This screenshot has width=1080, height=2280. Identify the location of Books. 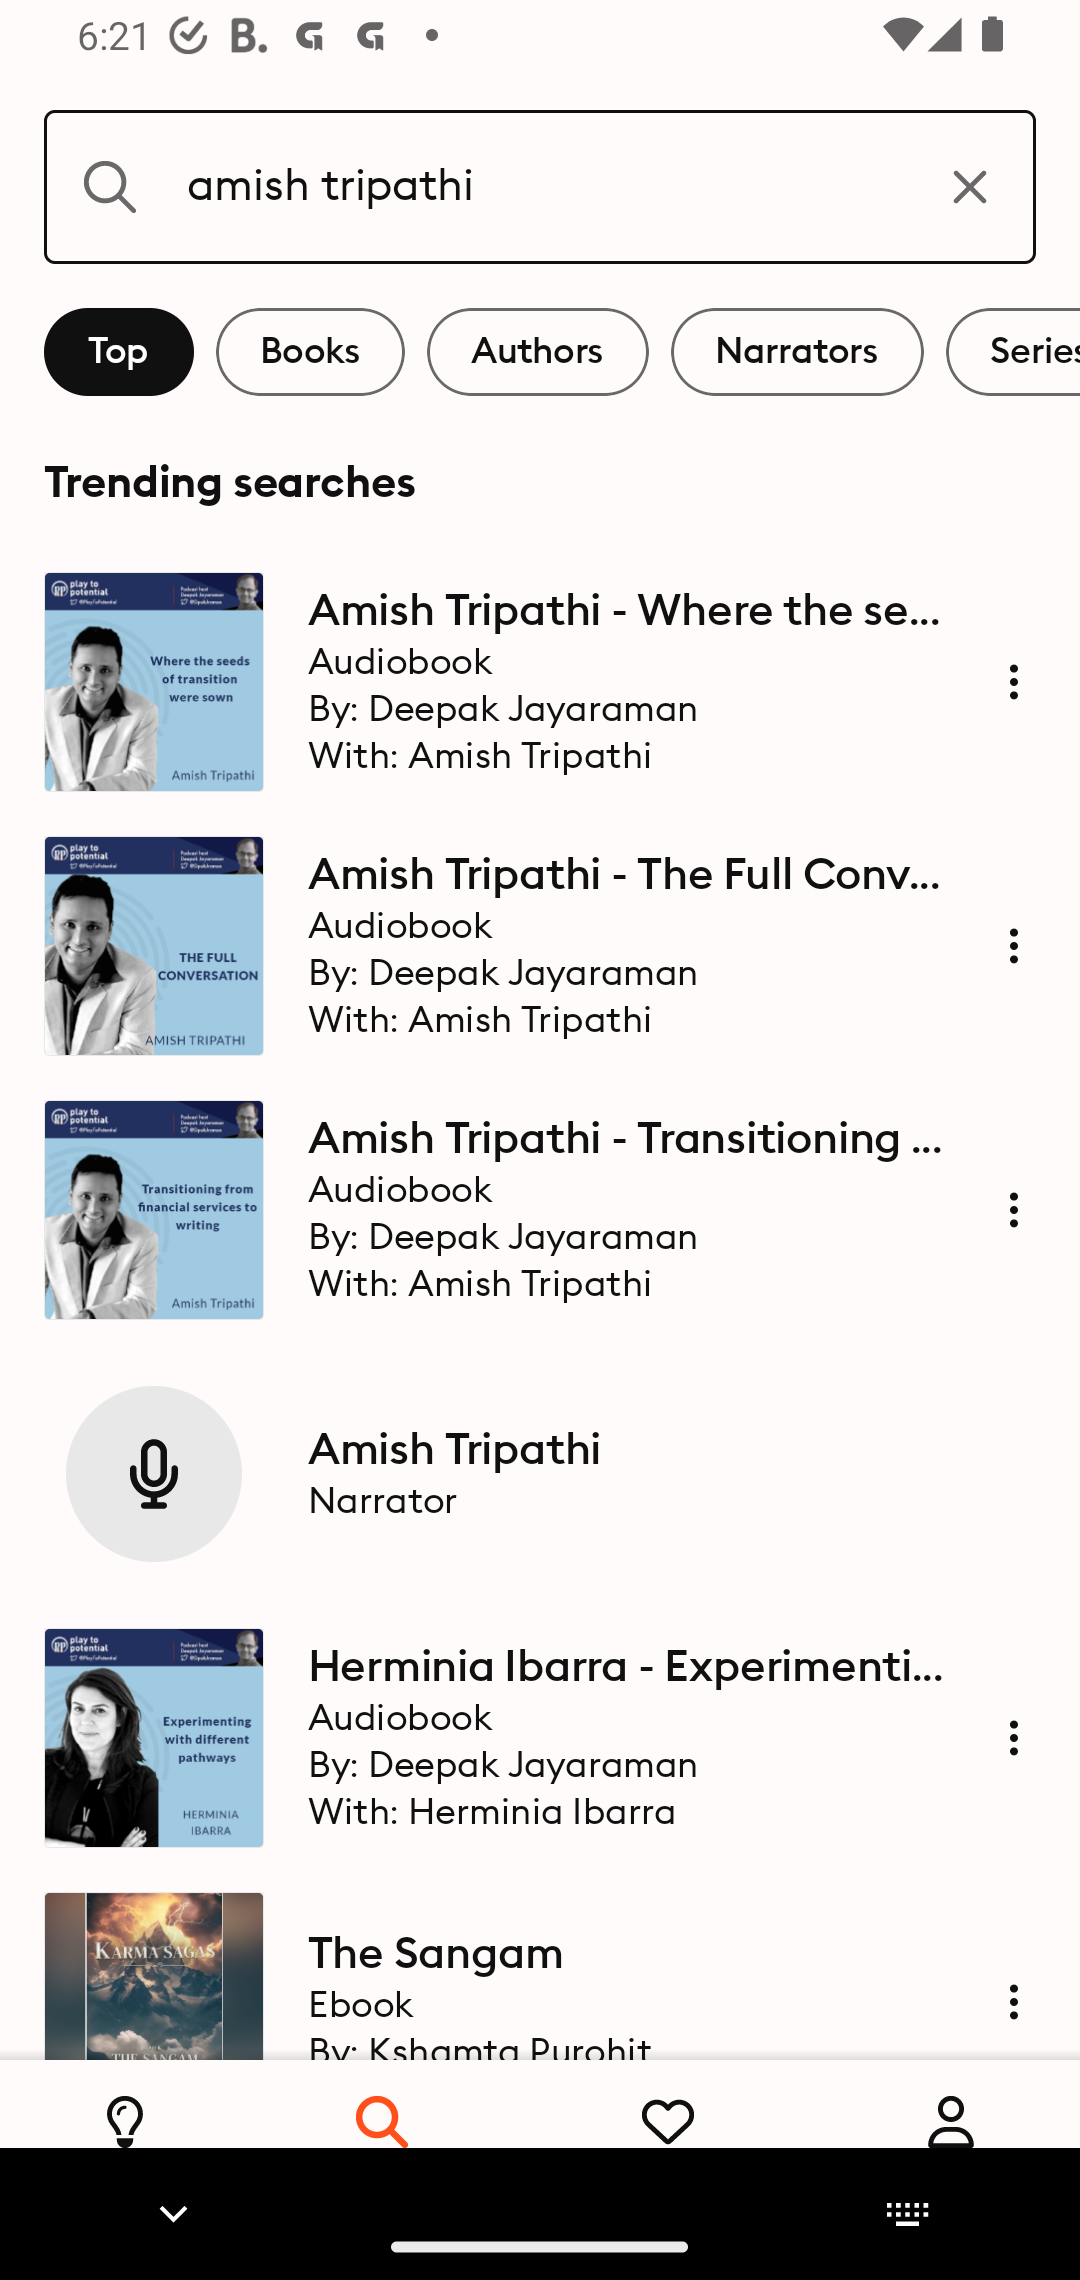
(310, 352).